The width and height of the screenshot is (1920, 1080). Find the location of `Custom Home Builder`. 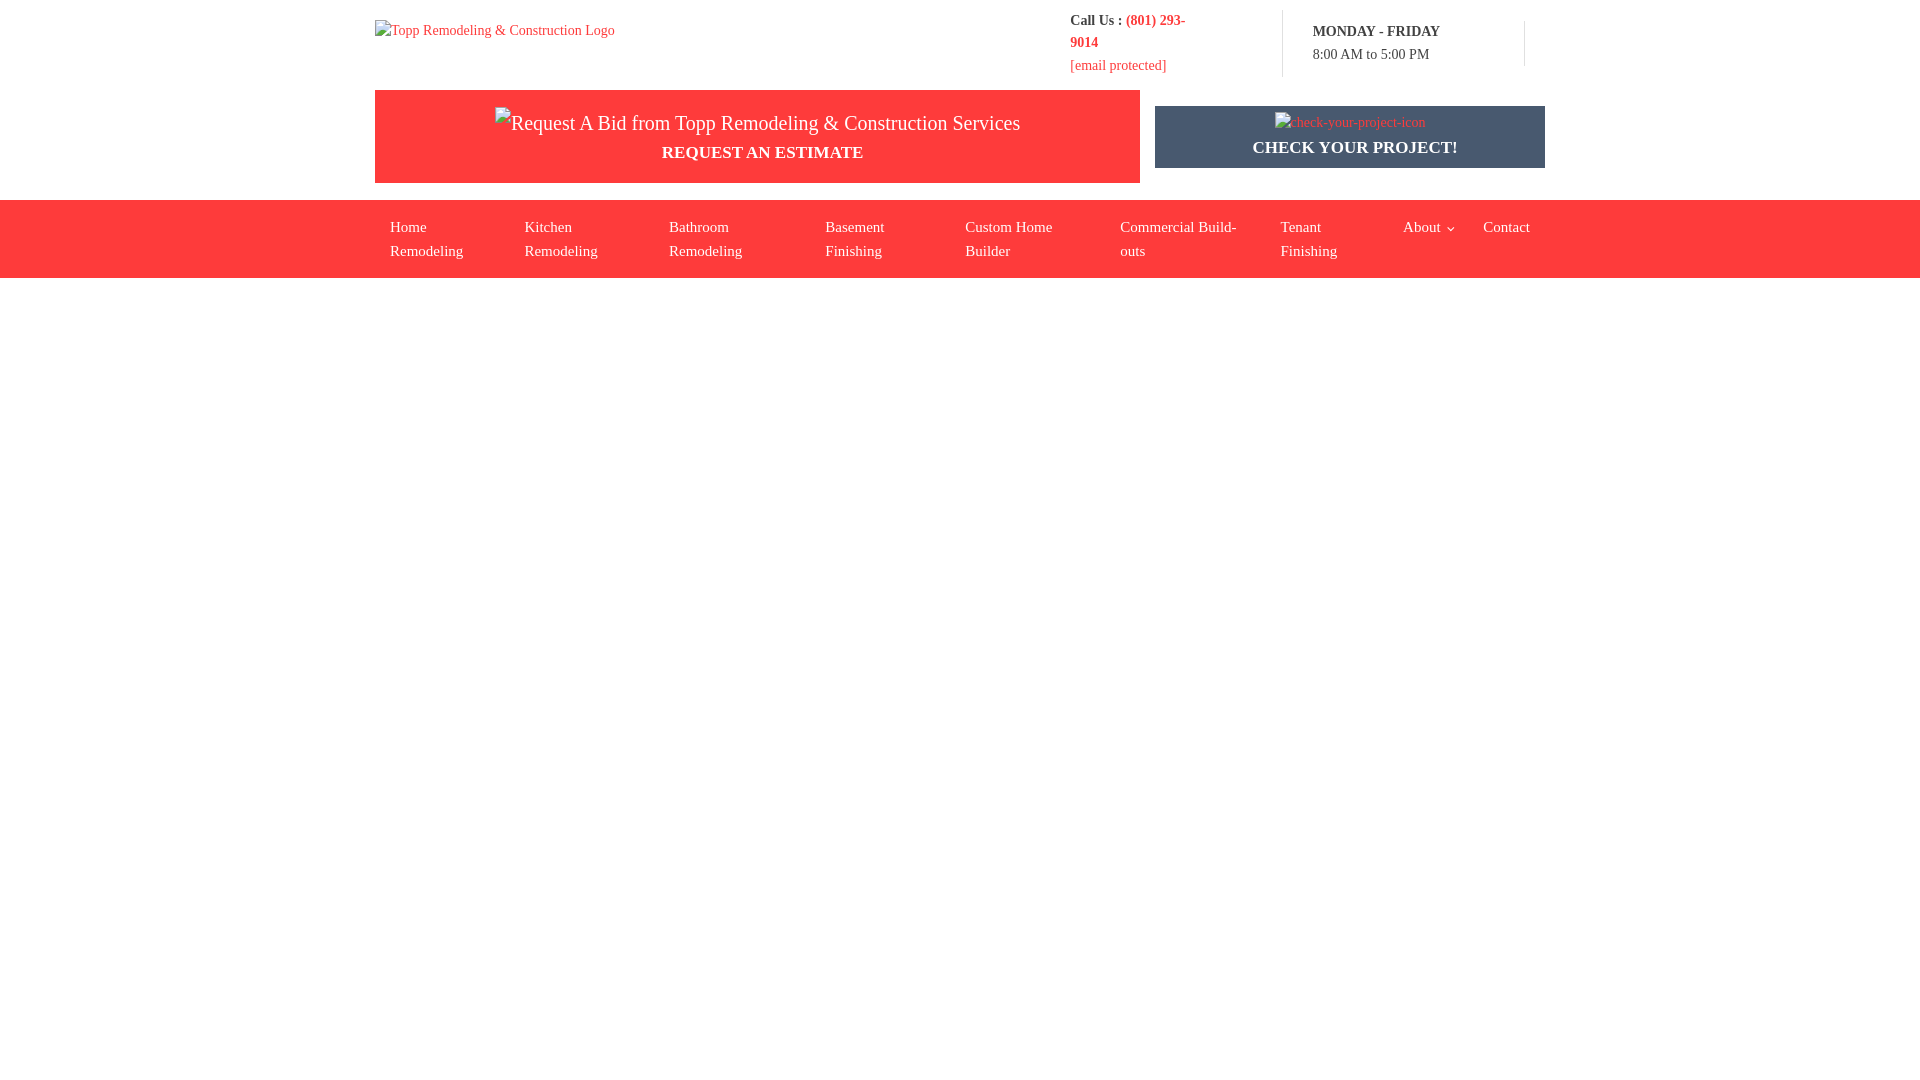

Custom Home Builder is located at coordinates (1028, 238).